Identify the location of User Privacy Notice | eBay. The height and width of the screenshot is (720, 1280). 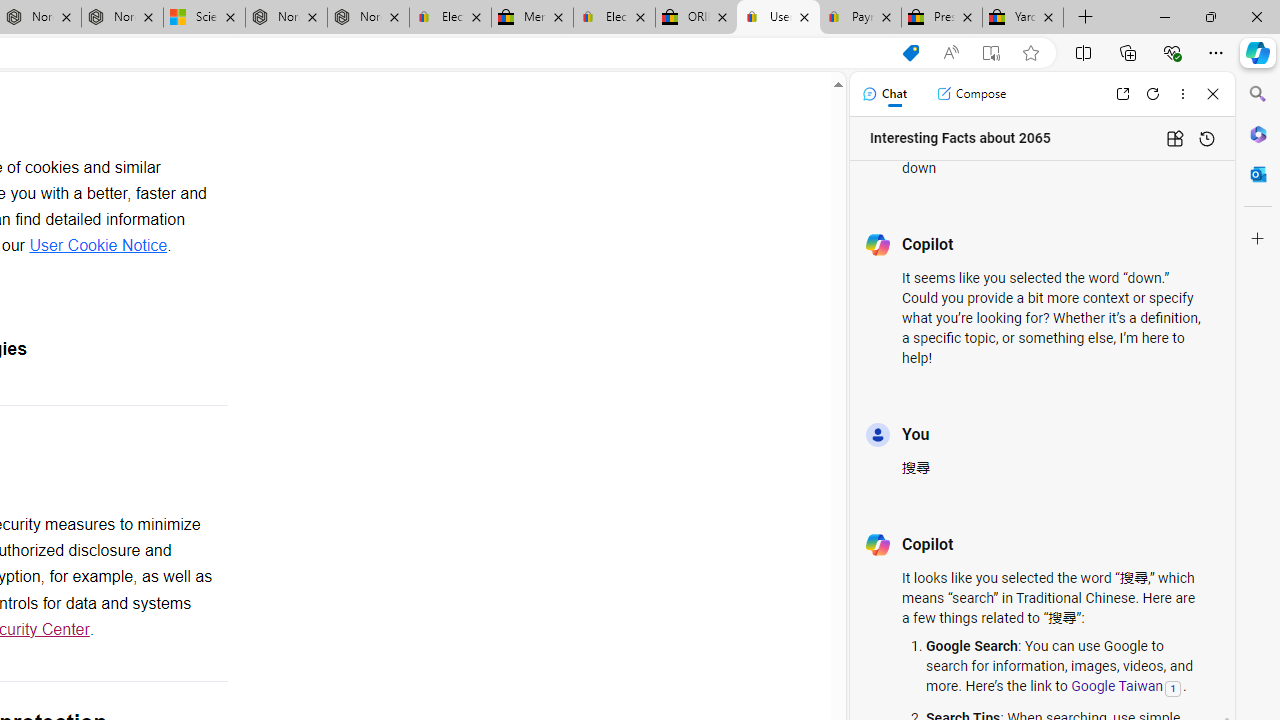
(778, 18).